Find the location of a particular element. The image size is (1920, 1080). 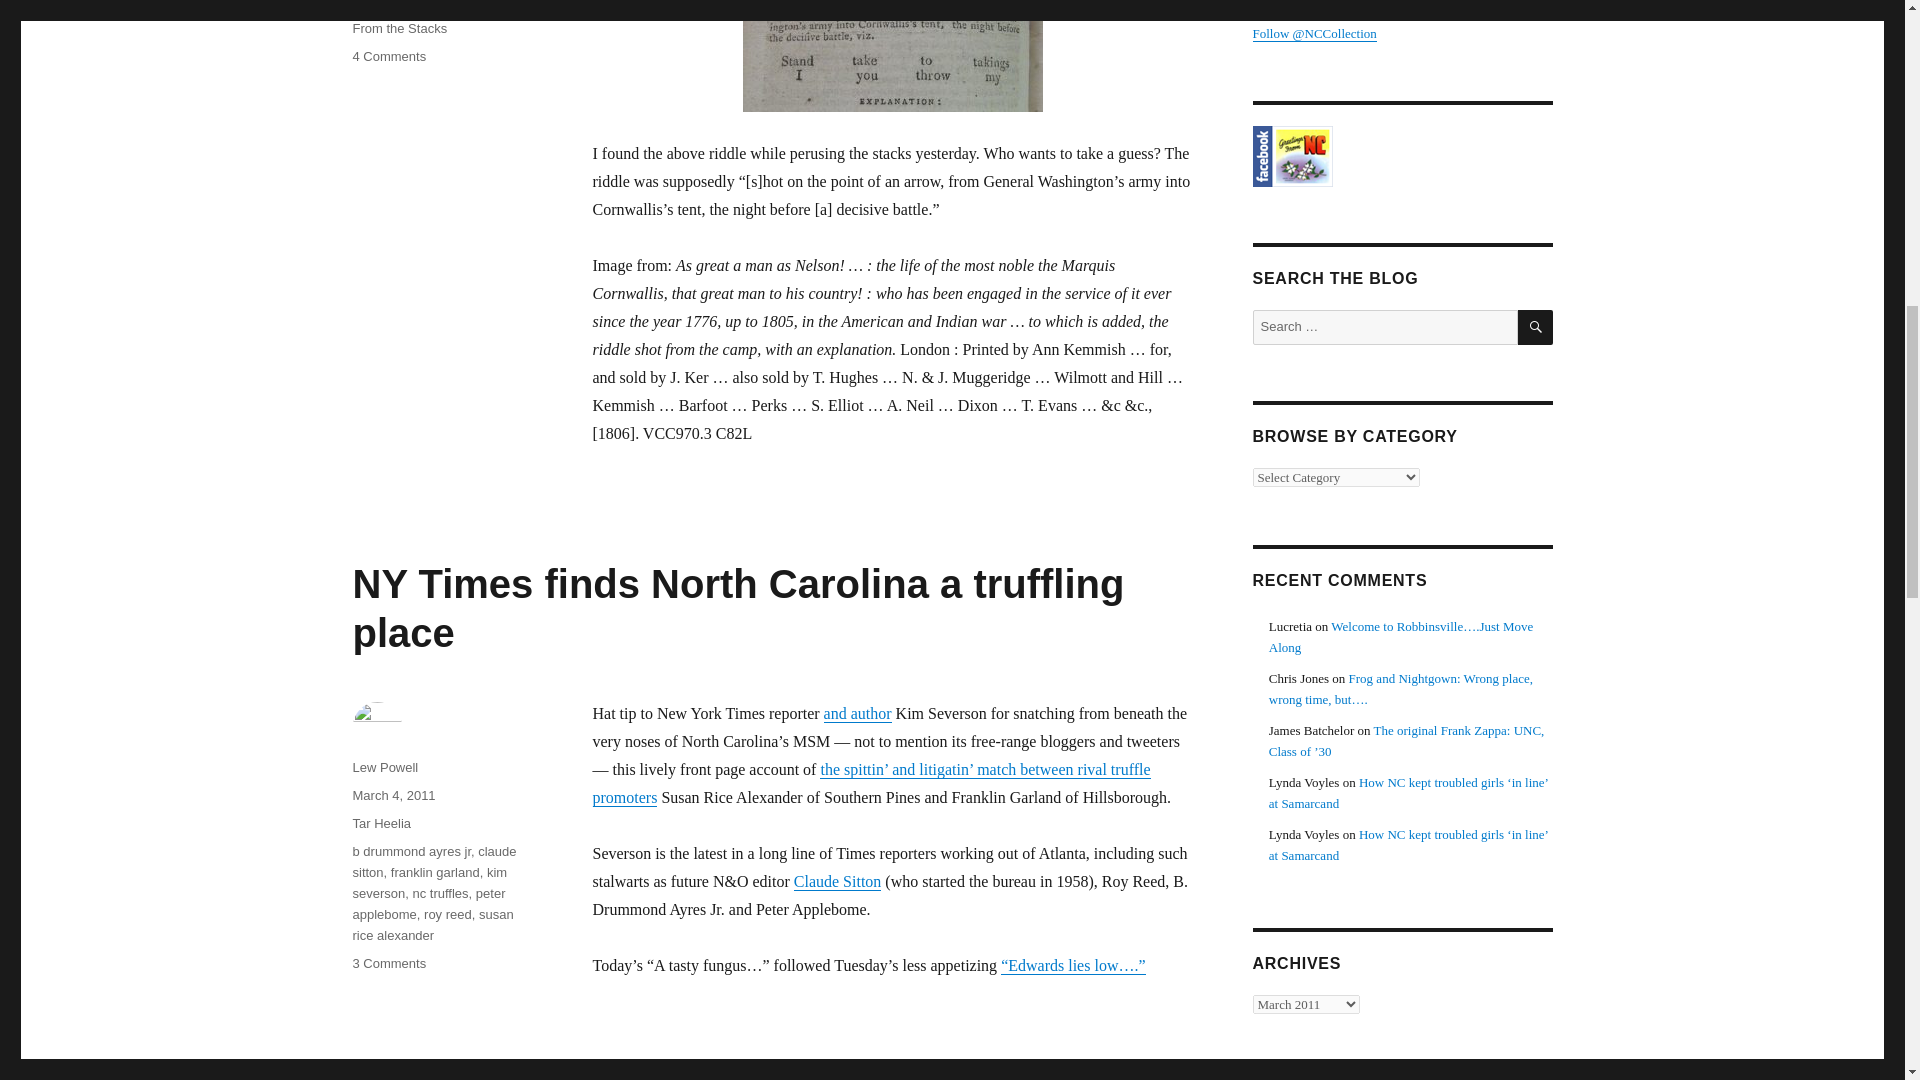

March 4, 2011 is located at coordinates (393, 4).